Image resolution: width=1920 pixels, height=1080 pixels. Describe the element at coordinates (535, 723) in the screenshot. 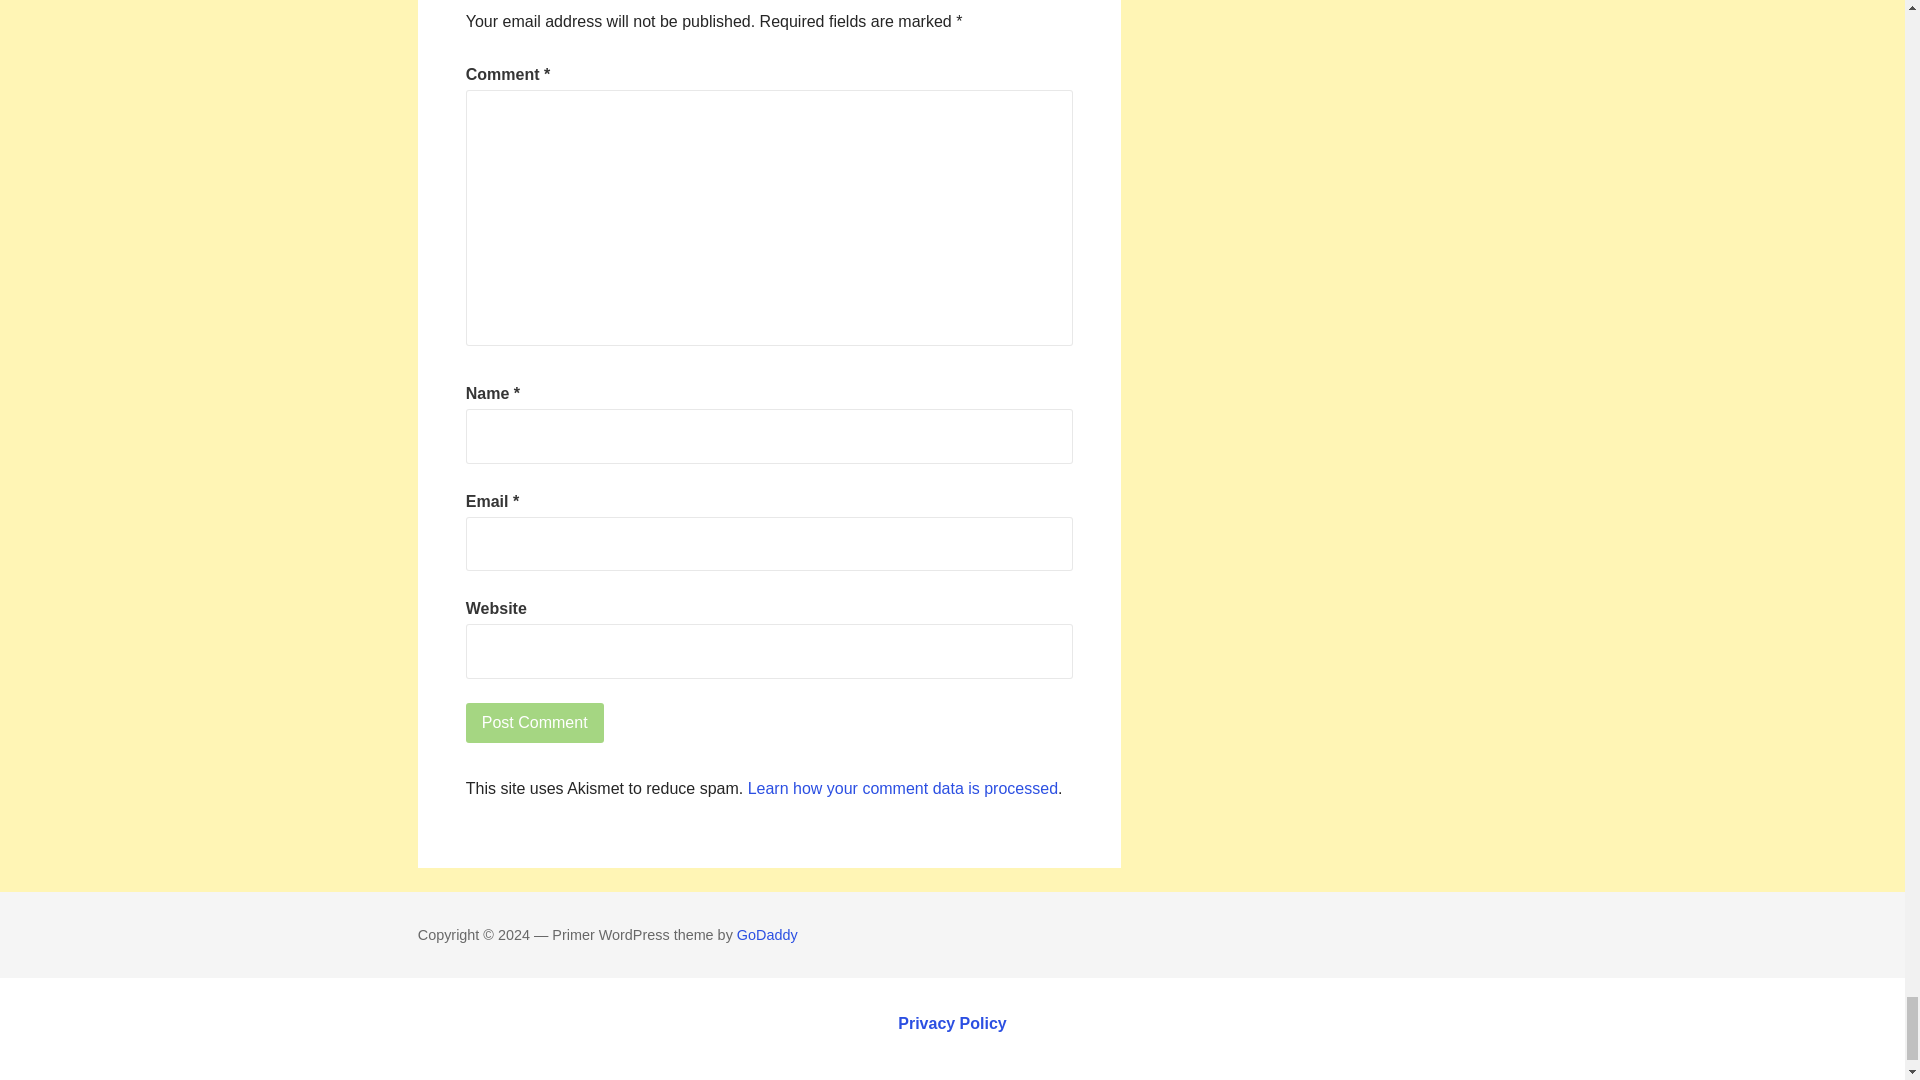

I see `Post Comment` at that location.